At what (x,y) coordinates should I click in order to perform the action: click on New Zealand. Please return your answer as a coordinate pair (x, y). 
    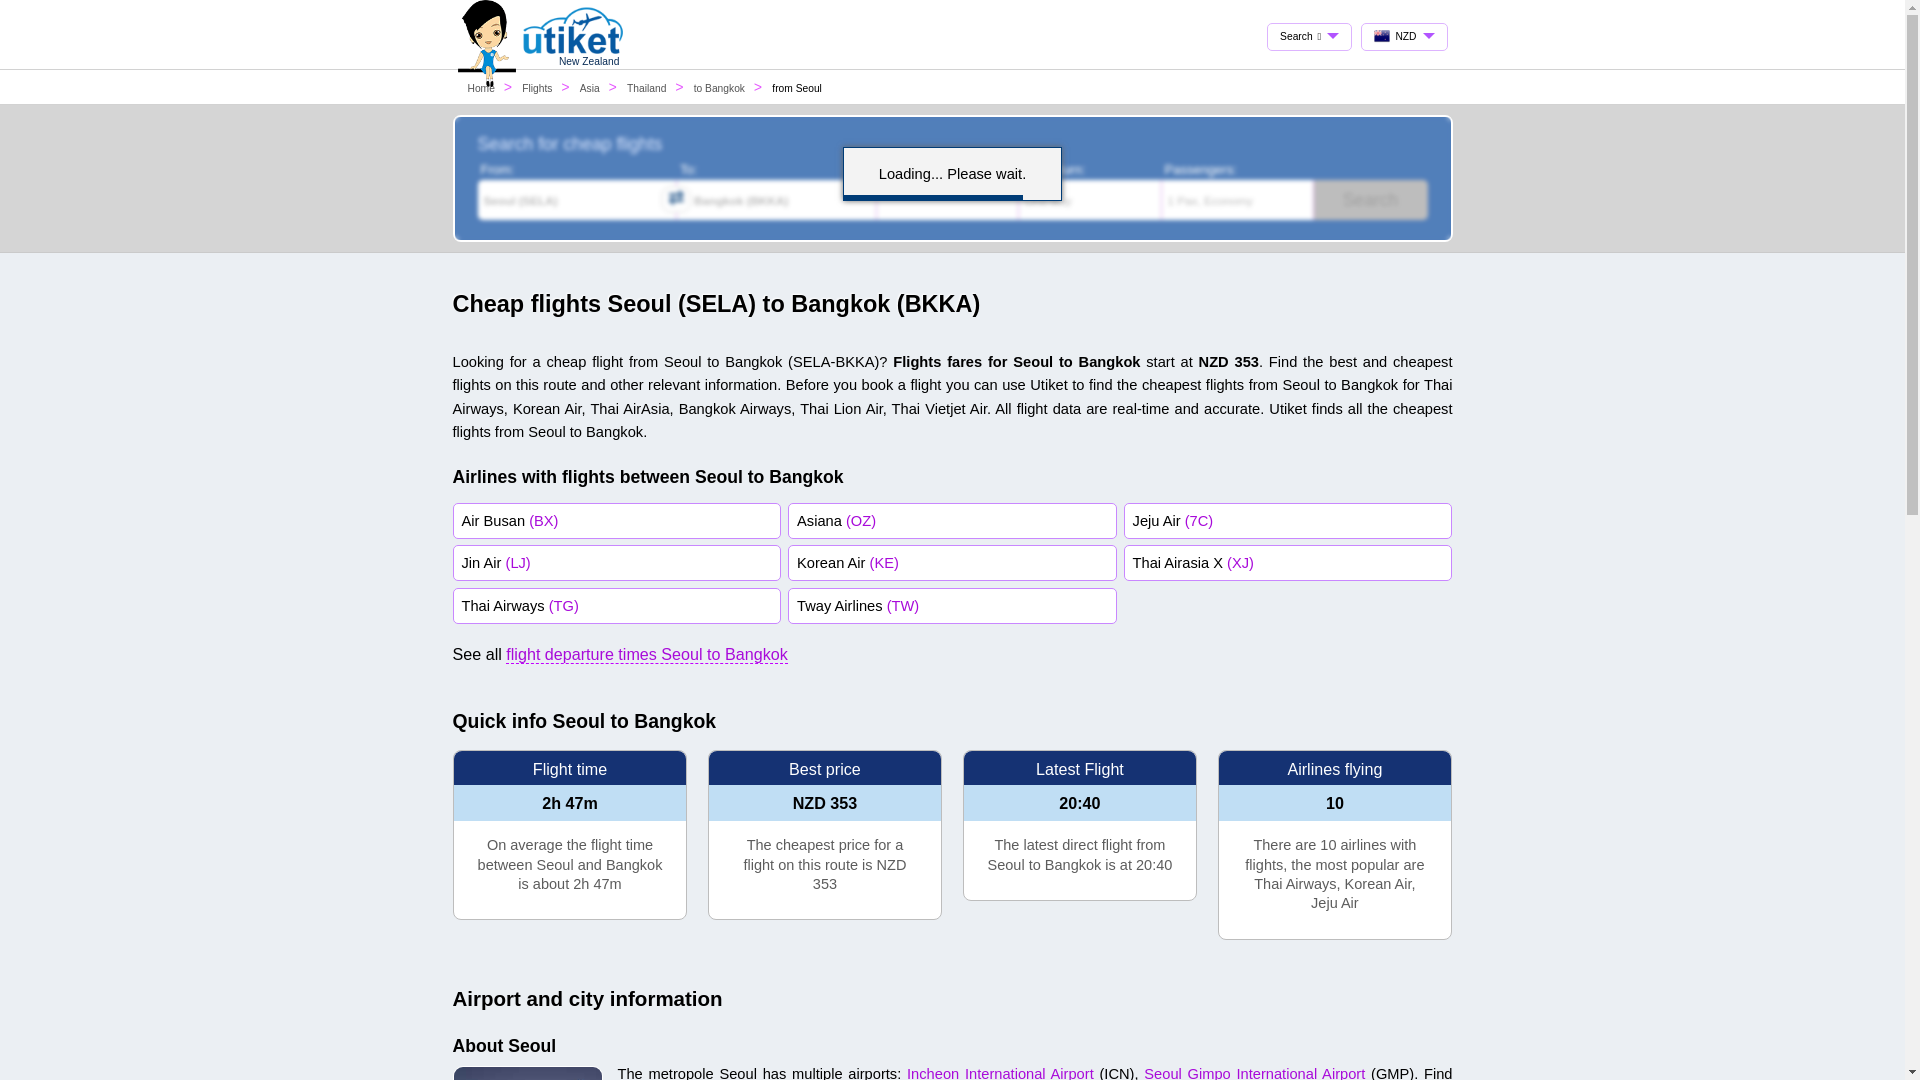
    Looking at the image, I should click on (574, 62).